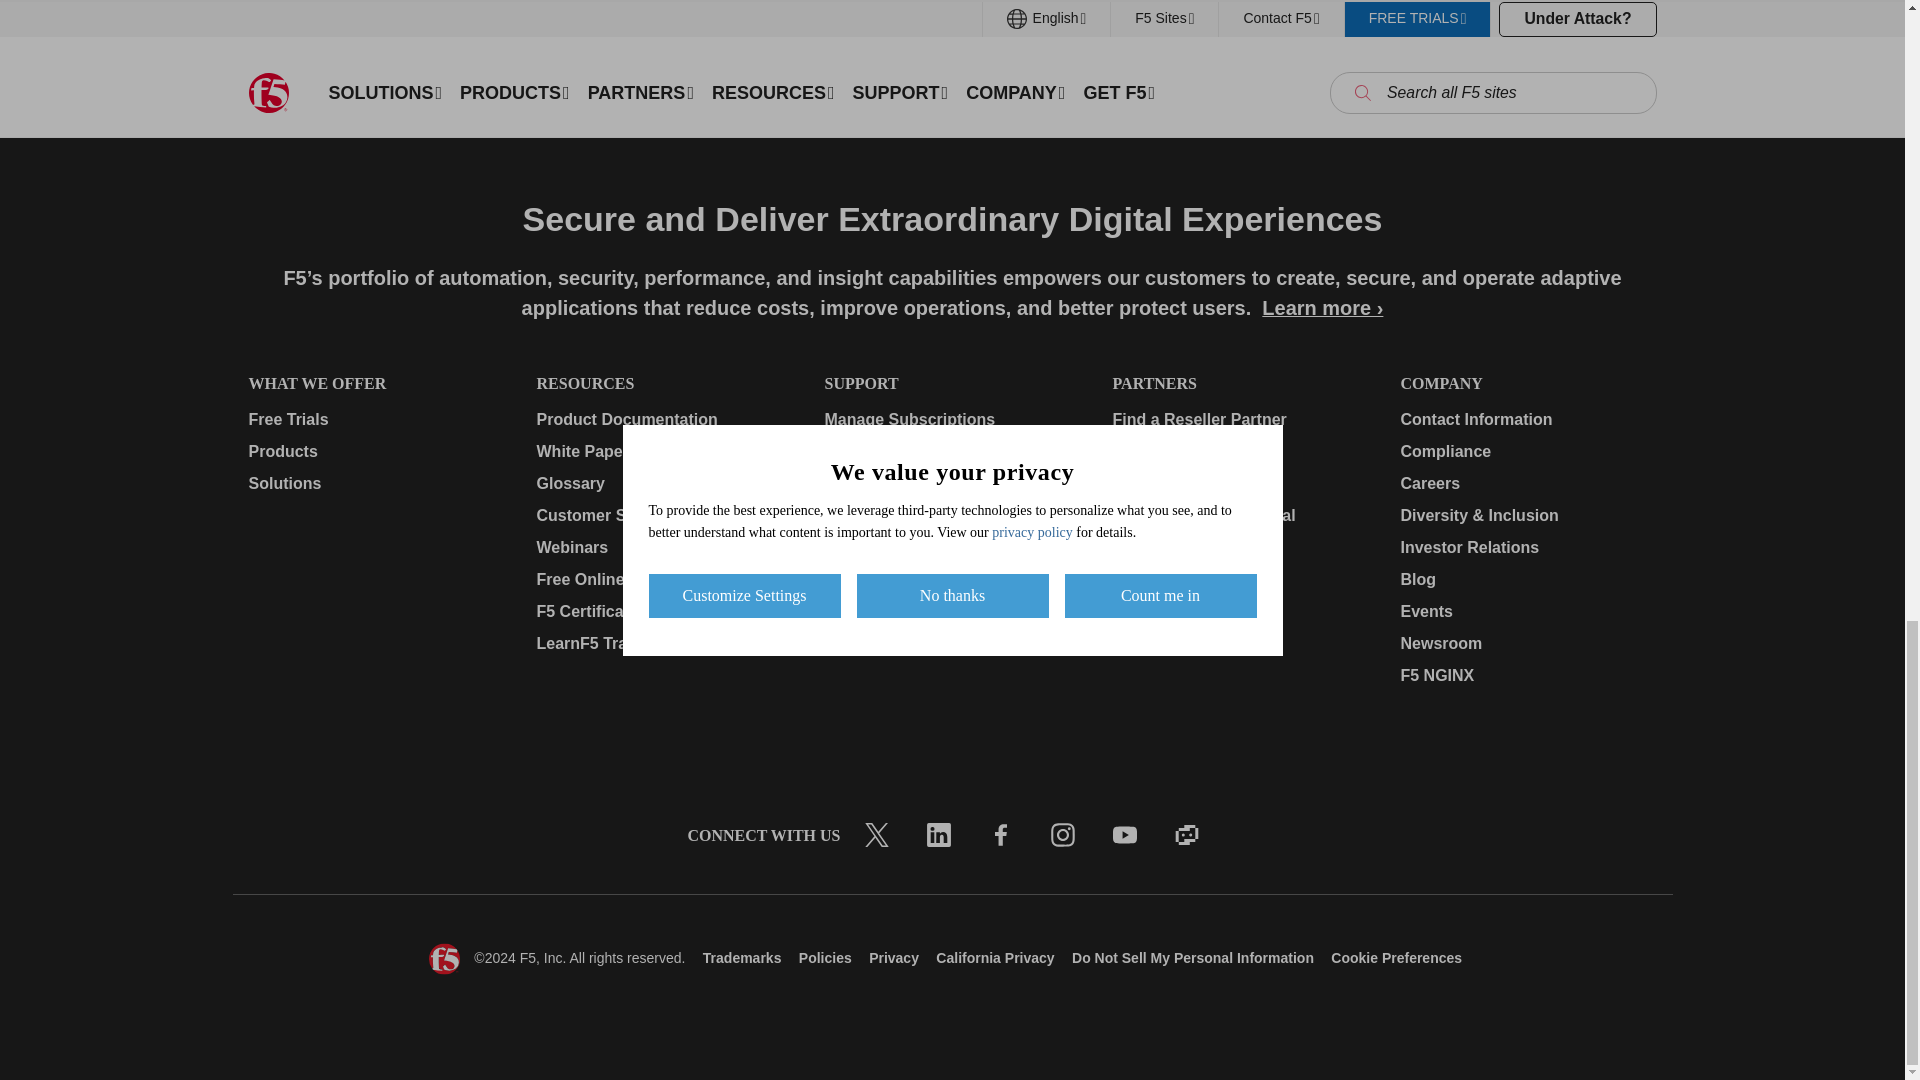  What do you see at coordinates (375, 420) in the screenshot?
I see `Free Trials` at bounding box center [375, 420].